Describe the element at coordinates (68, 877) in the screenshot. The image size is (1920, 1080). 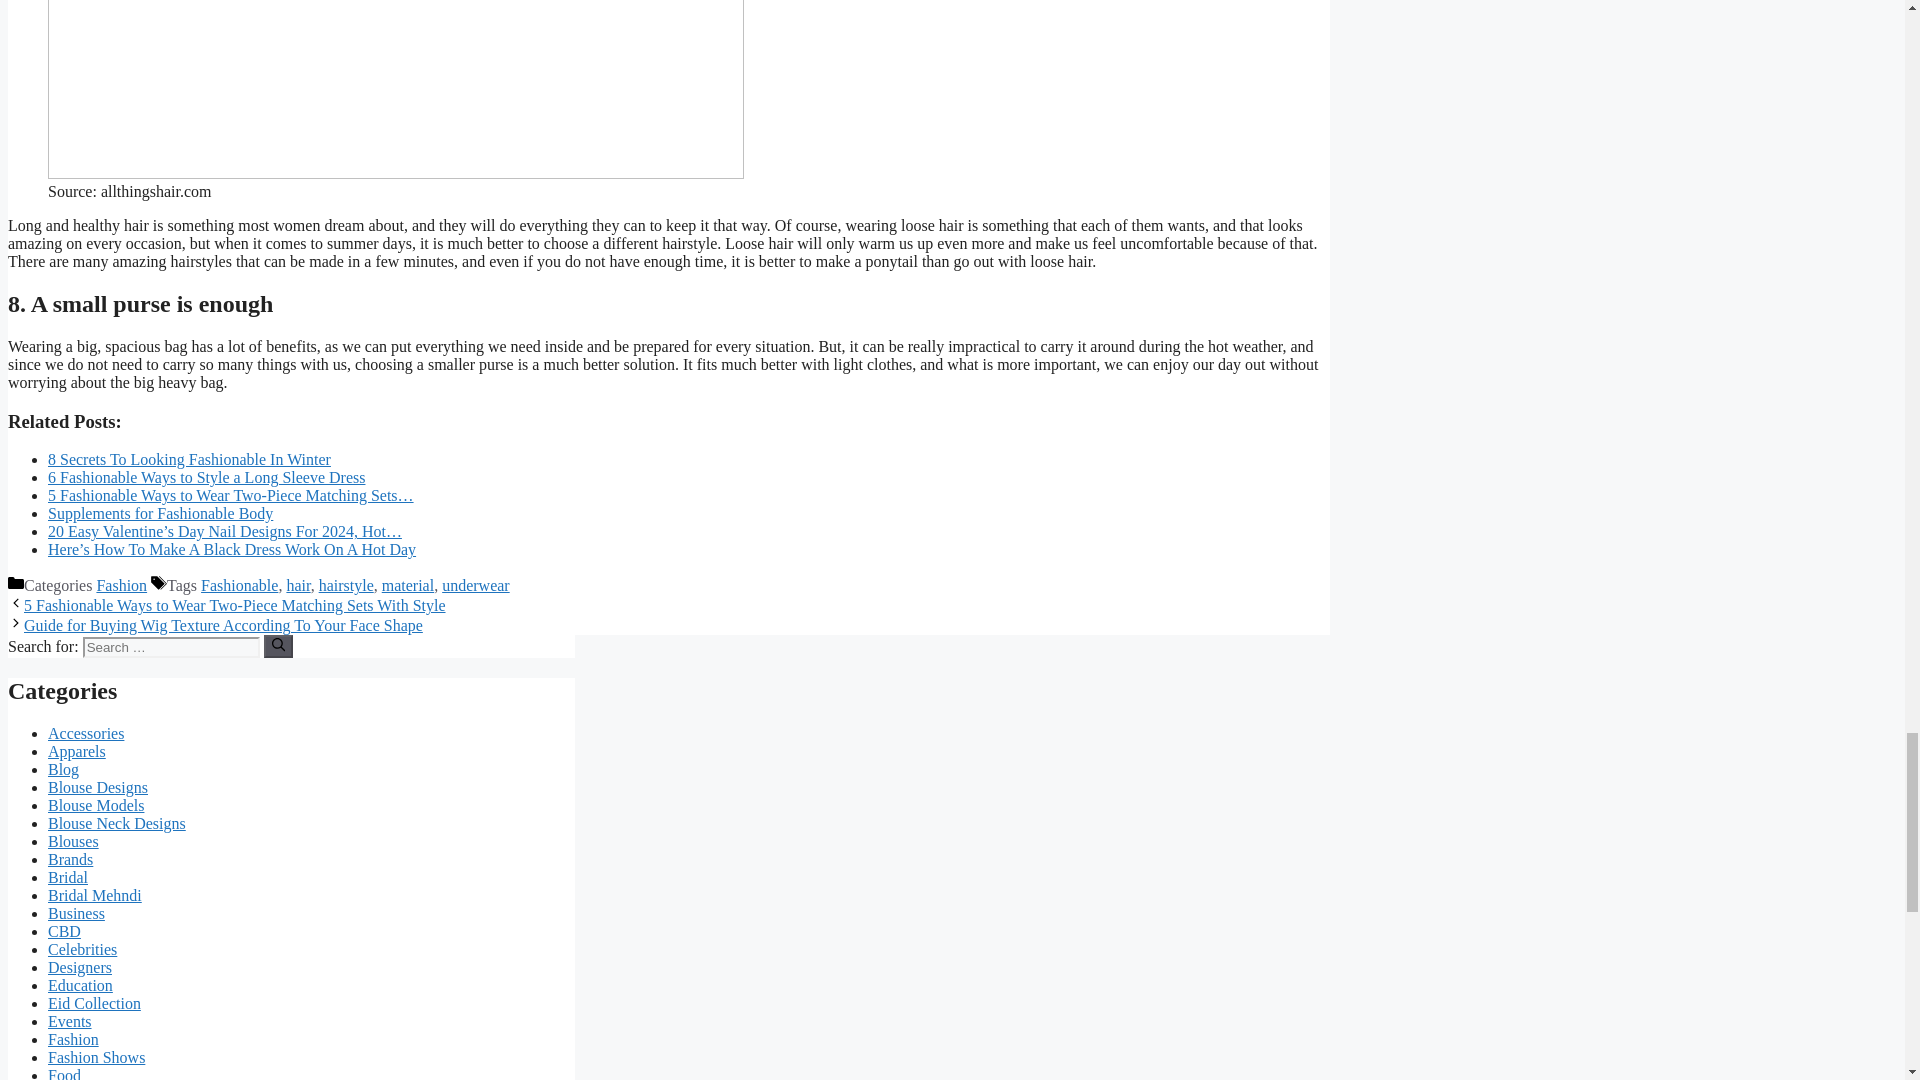
I see `Bridal` at that location.